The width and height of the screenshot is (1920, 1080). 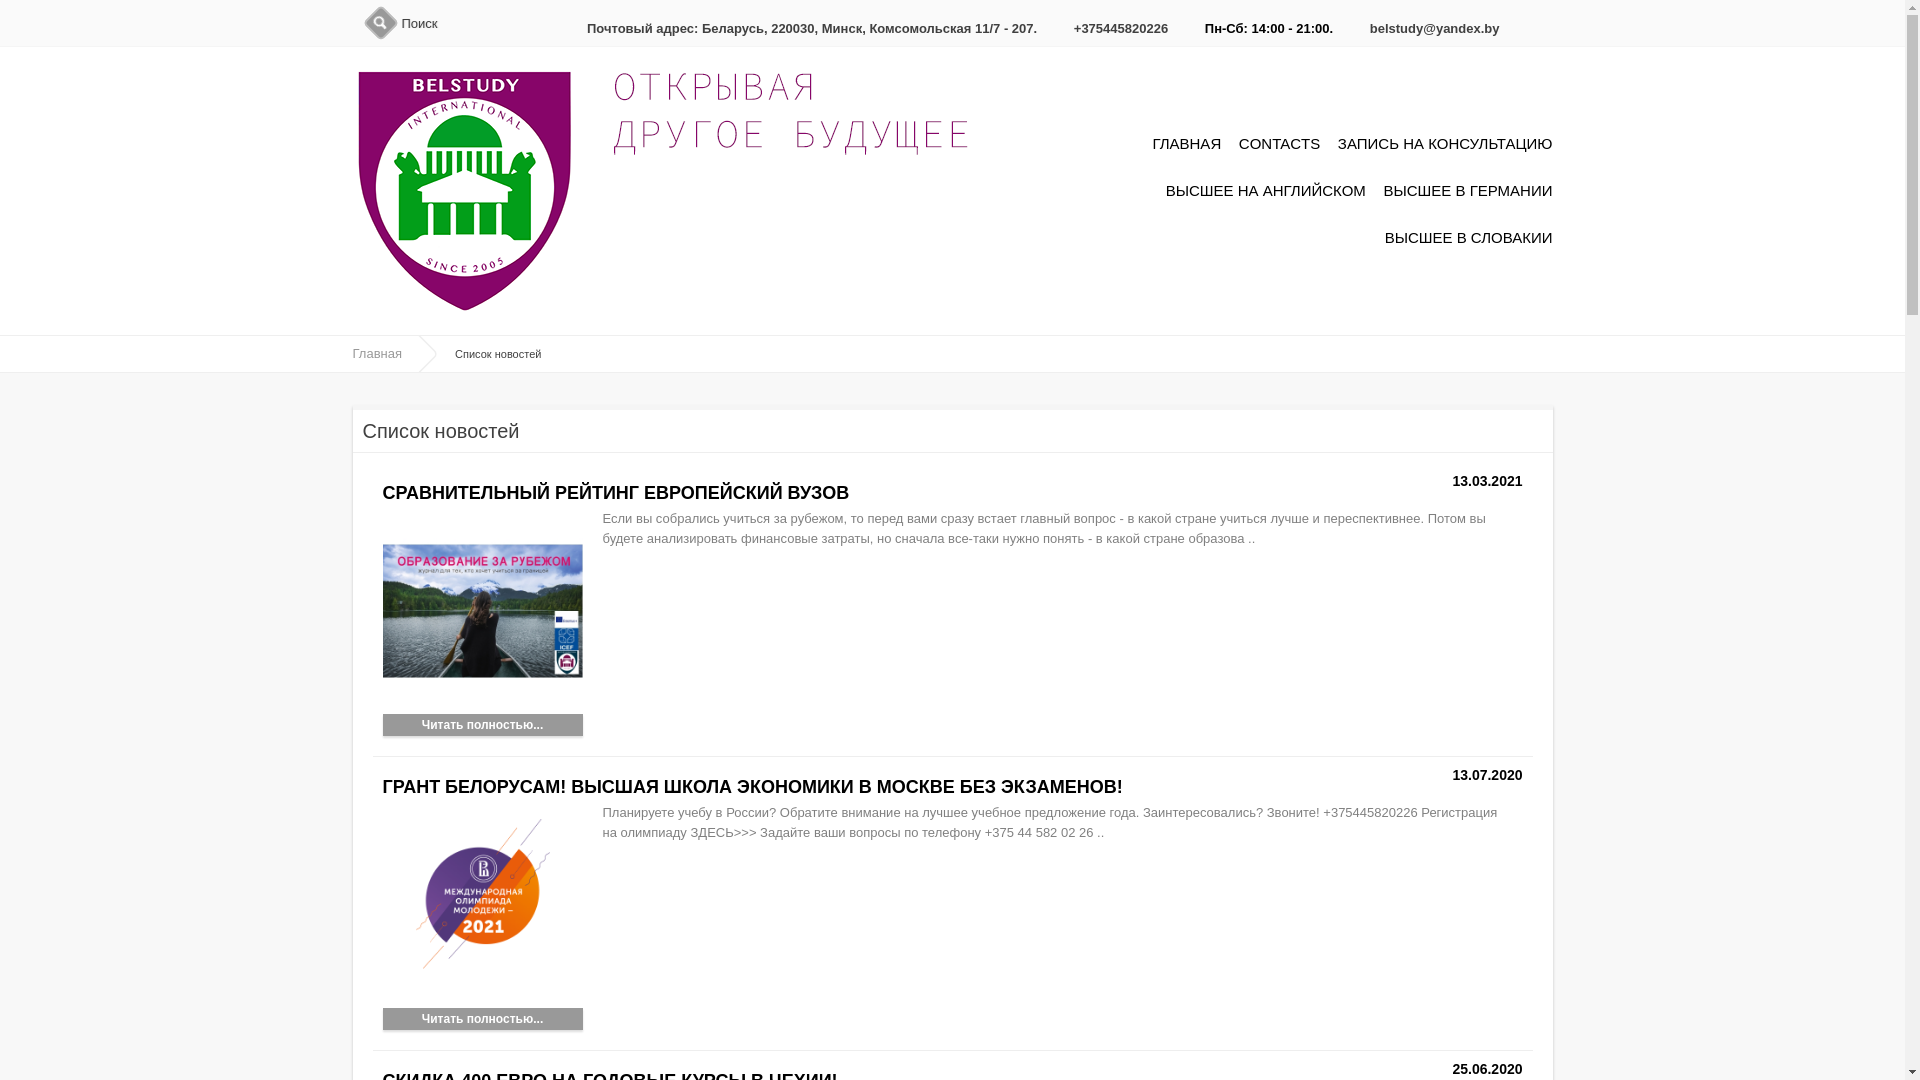 What do you see at coordinates (1191, 22) in the screenshot?
I see `Work Time` at bounding box center [1191, 22].